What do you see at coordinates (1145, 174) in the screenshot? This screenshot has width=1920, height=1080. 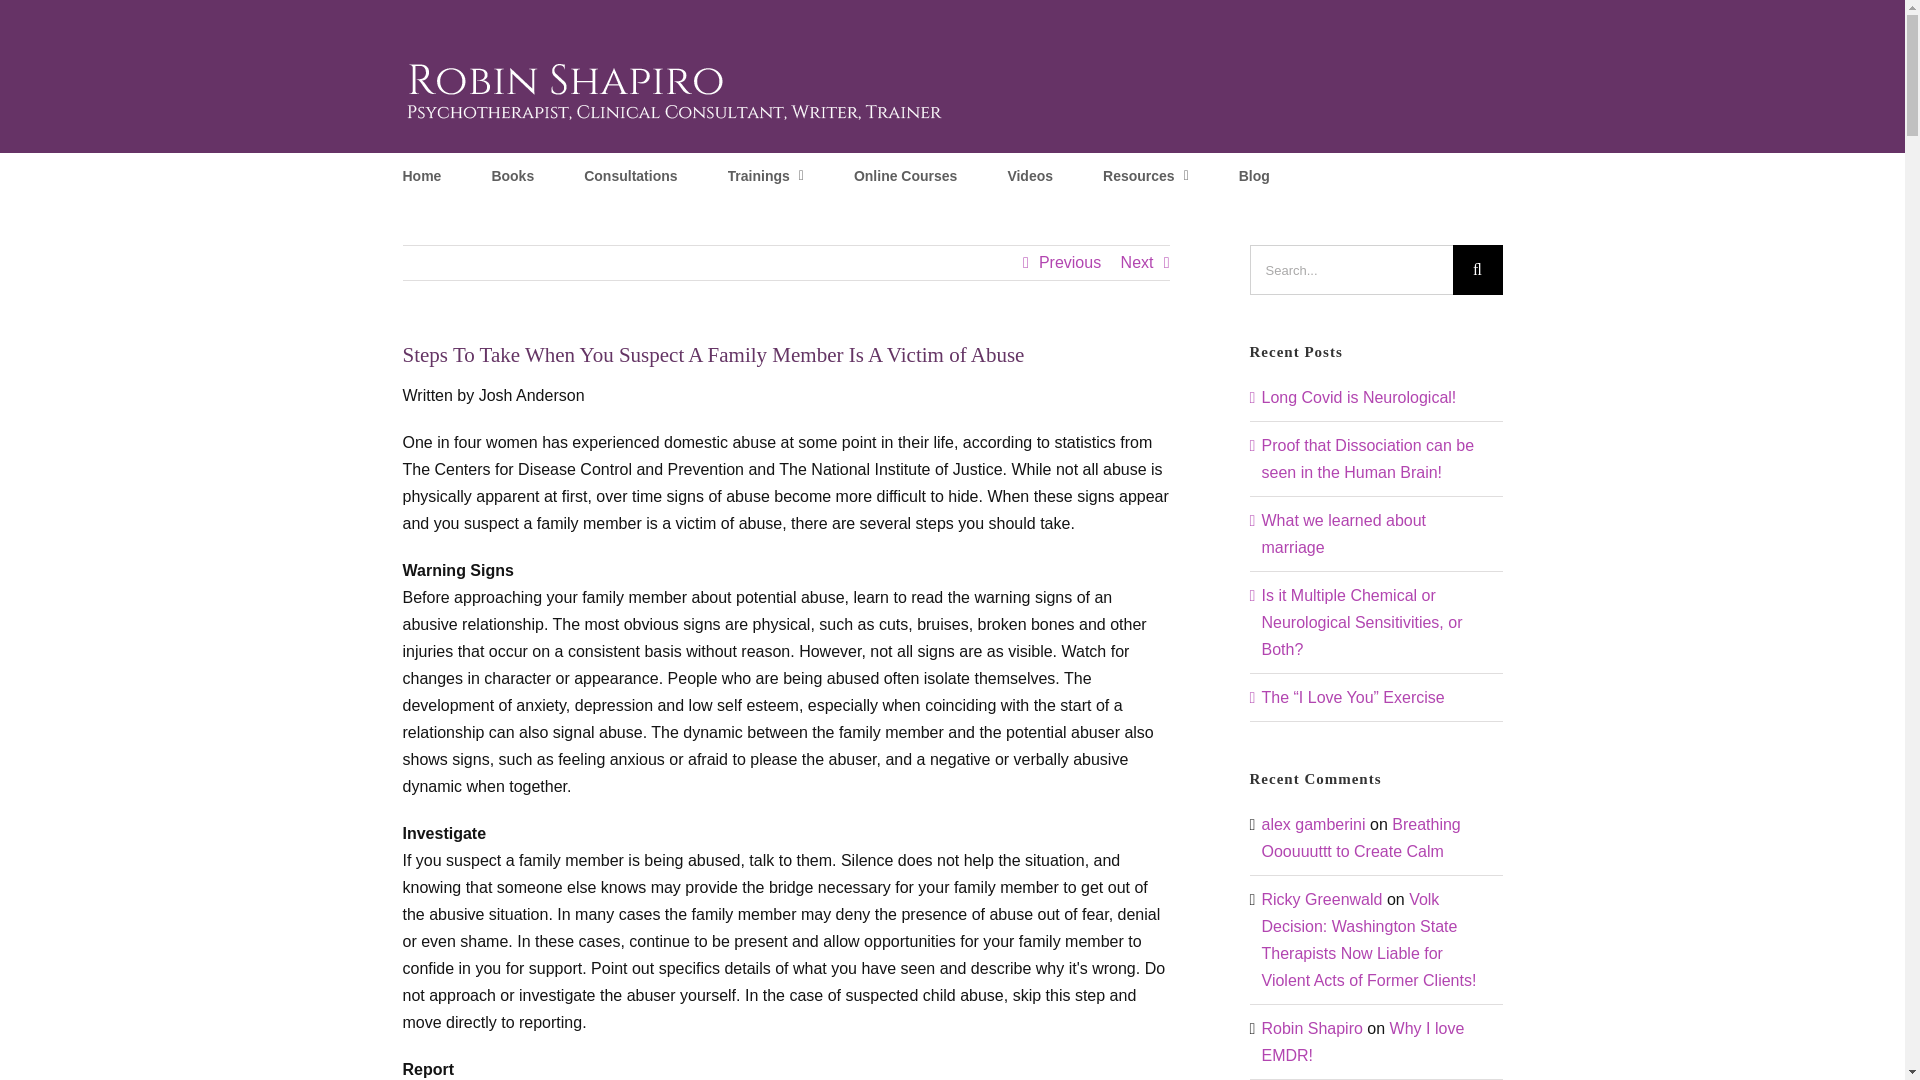 I see `Resources` at bounding box center [1145, 174].